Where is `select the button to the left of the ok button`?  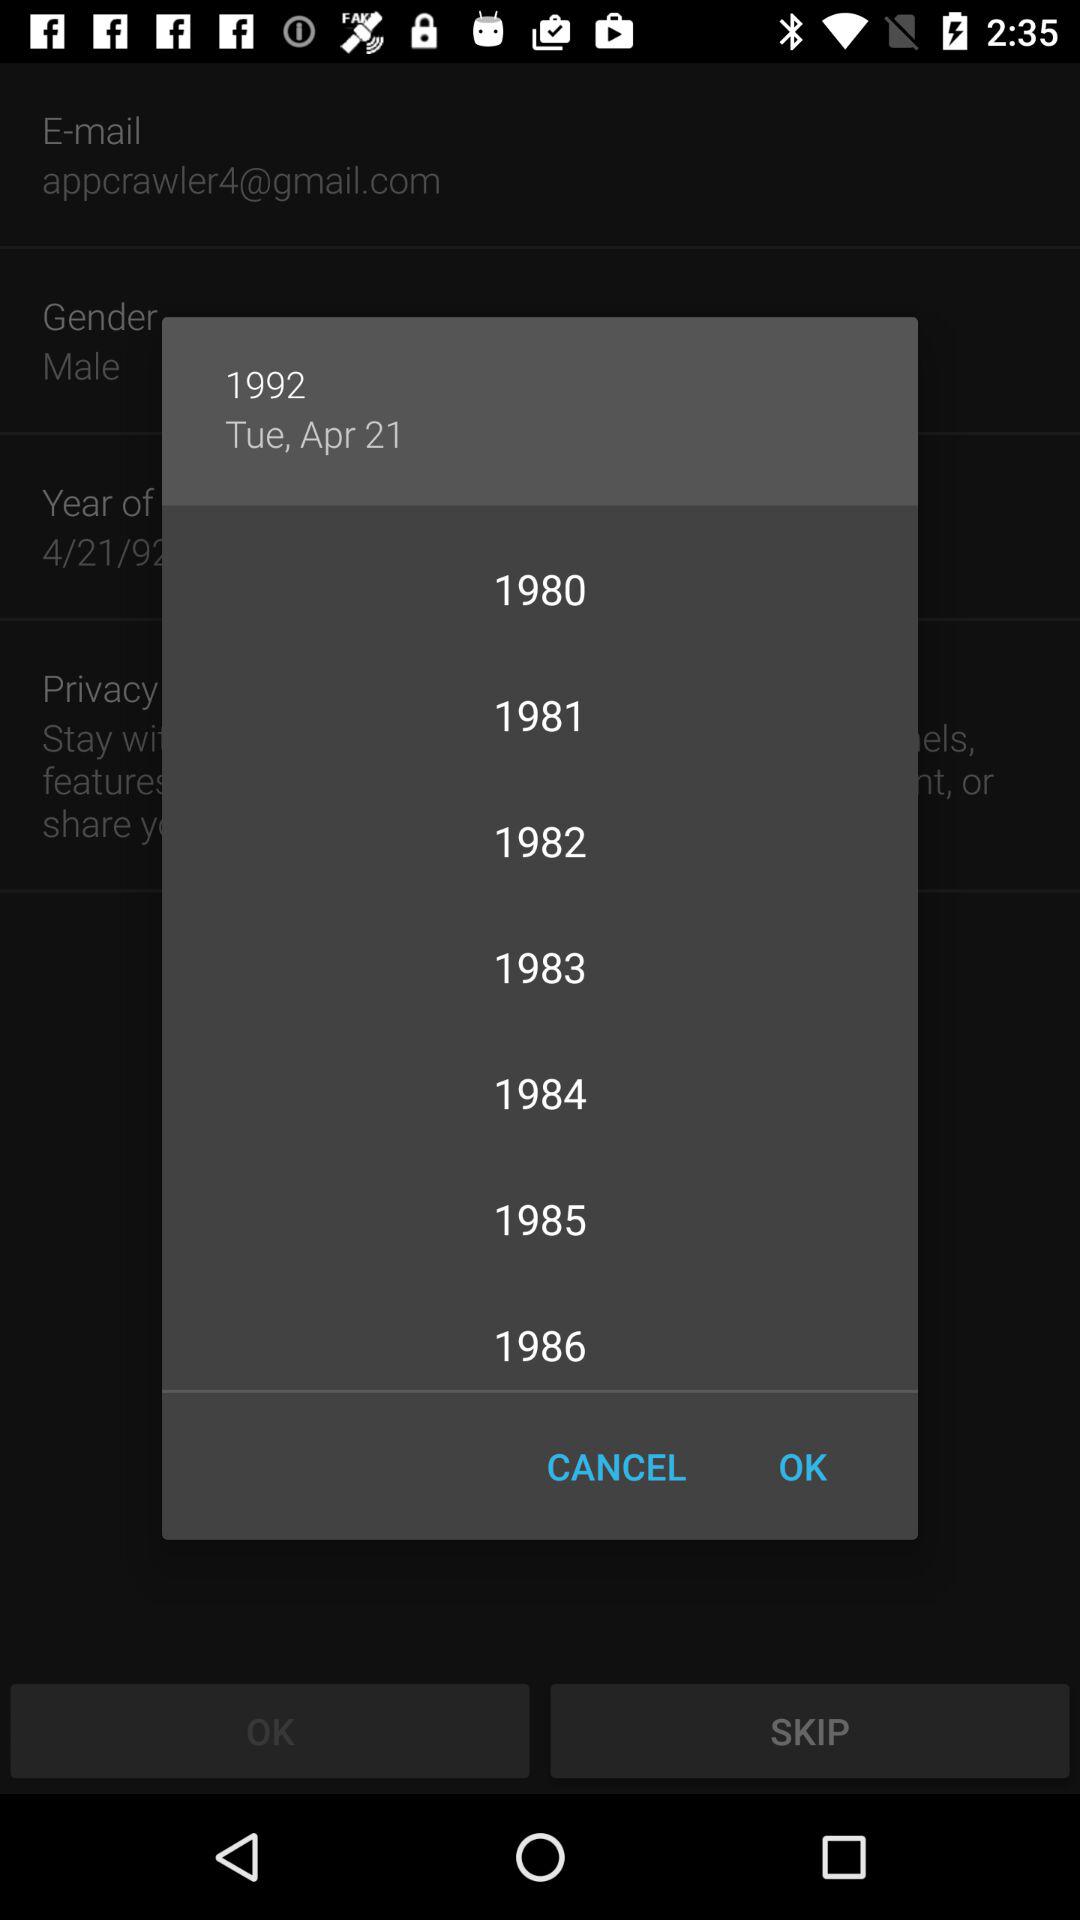 select the button to the left of the ok button is located at coordinates (616, 1466).